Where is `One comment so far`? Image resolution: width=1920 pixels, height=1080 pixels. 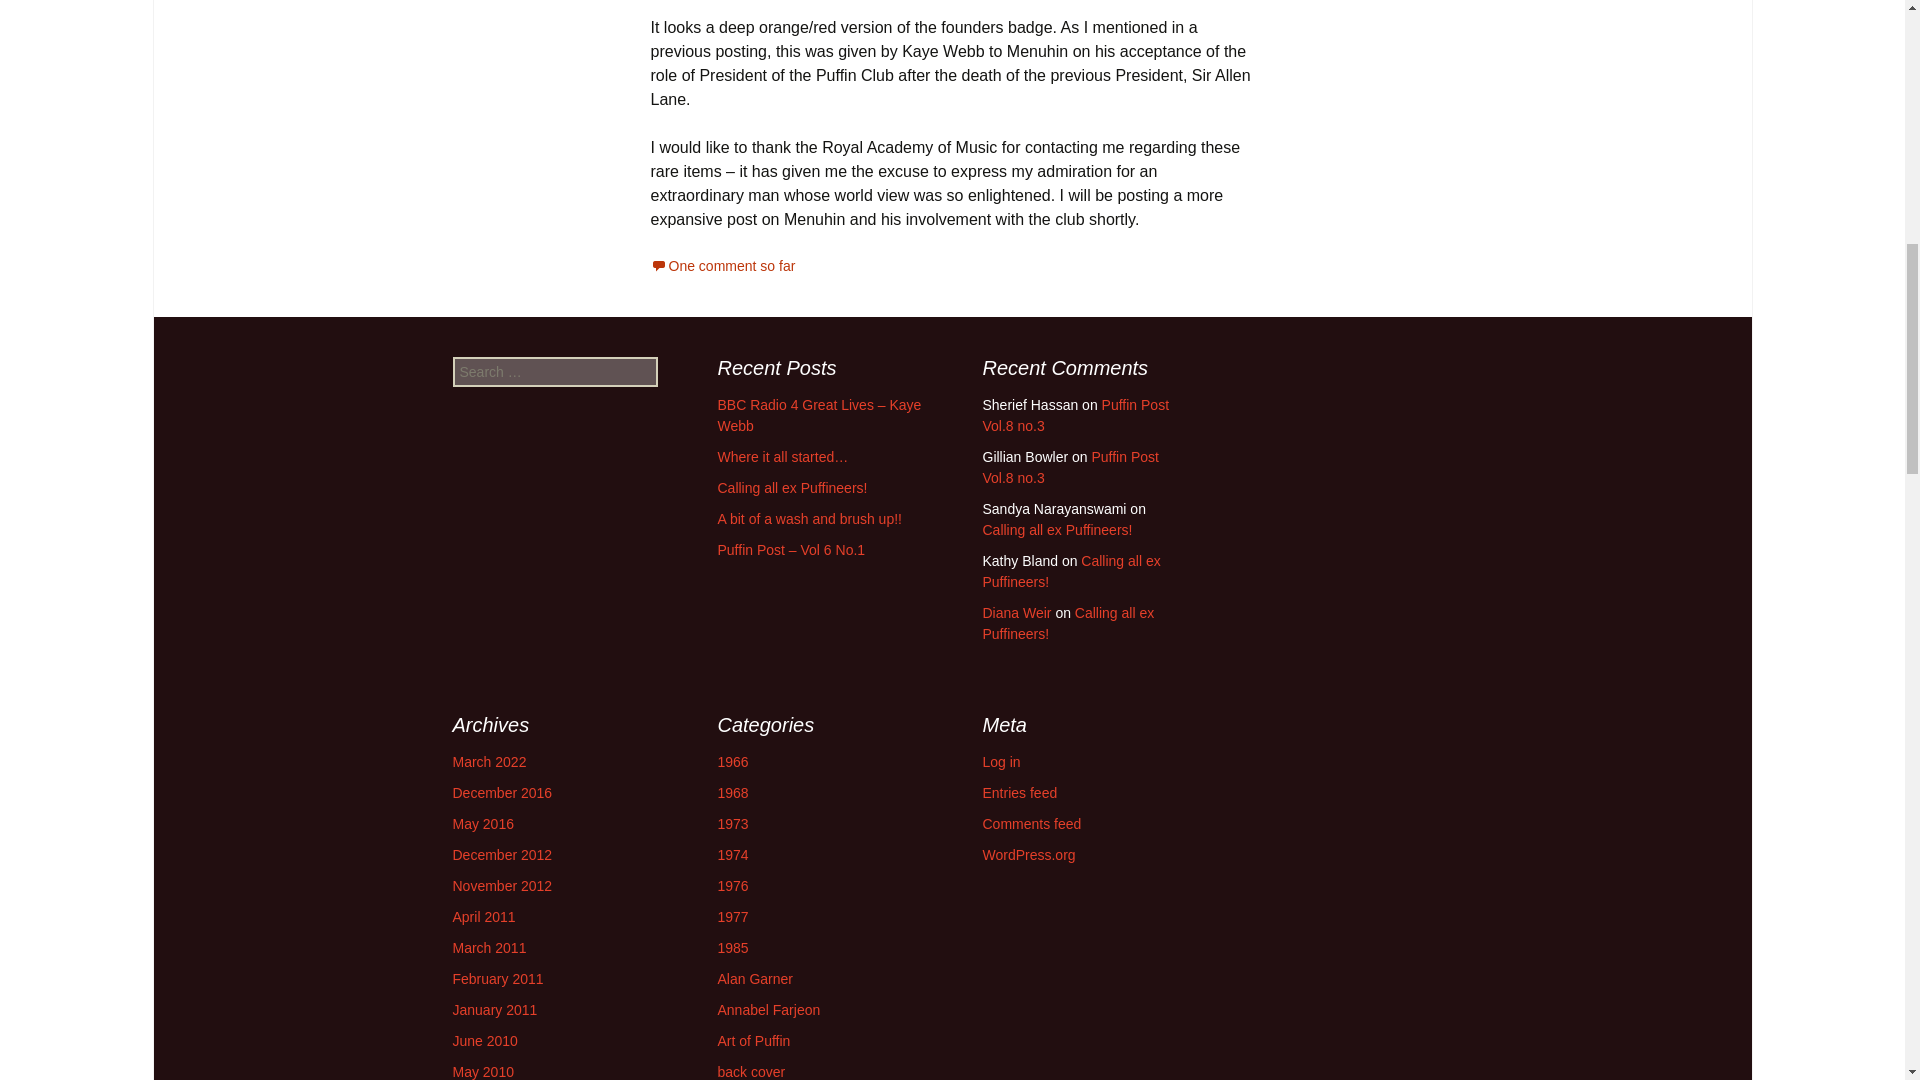 One comment so far is located at coordinates (722, 266).